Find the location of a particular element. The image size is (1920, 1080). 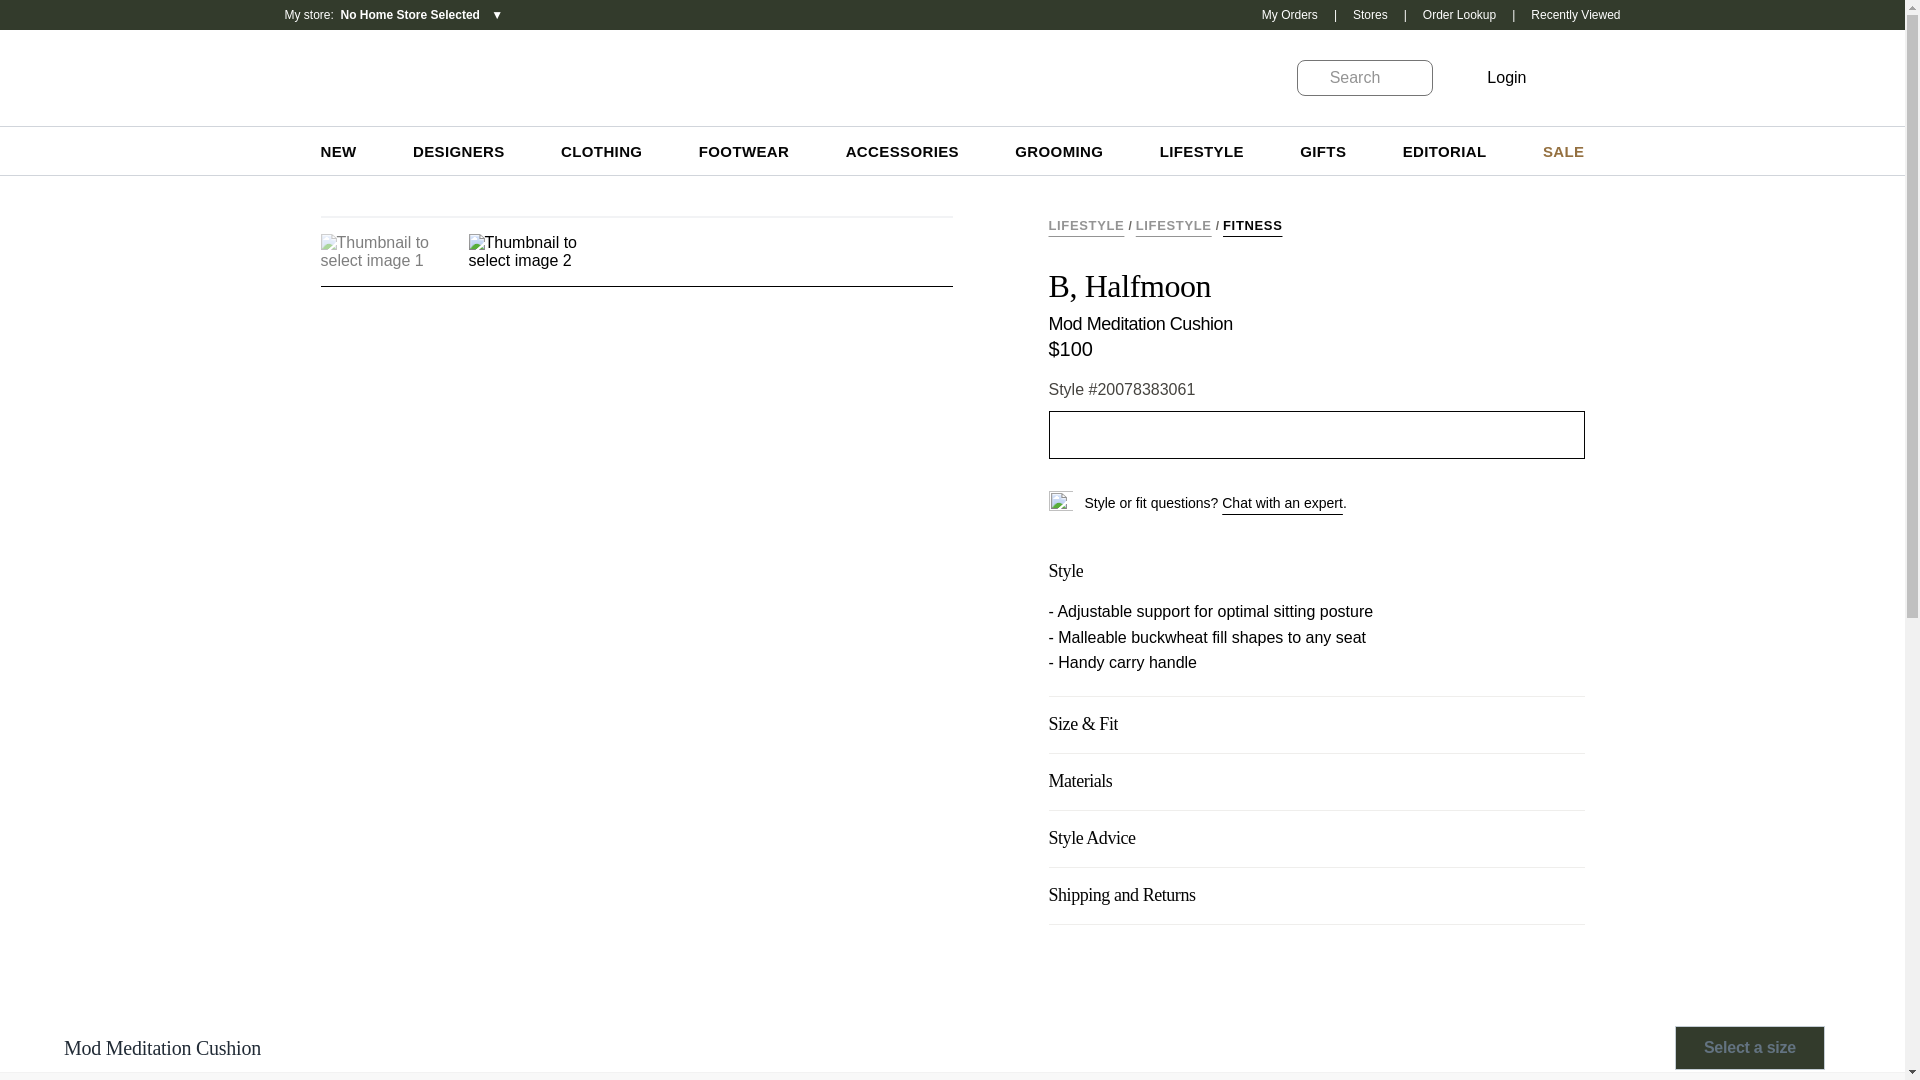

DESIGNERS is located at coordinates (1458, 14).